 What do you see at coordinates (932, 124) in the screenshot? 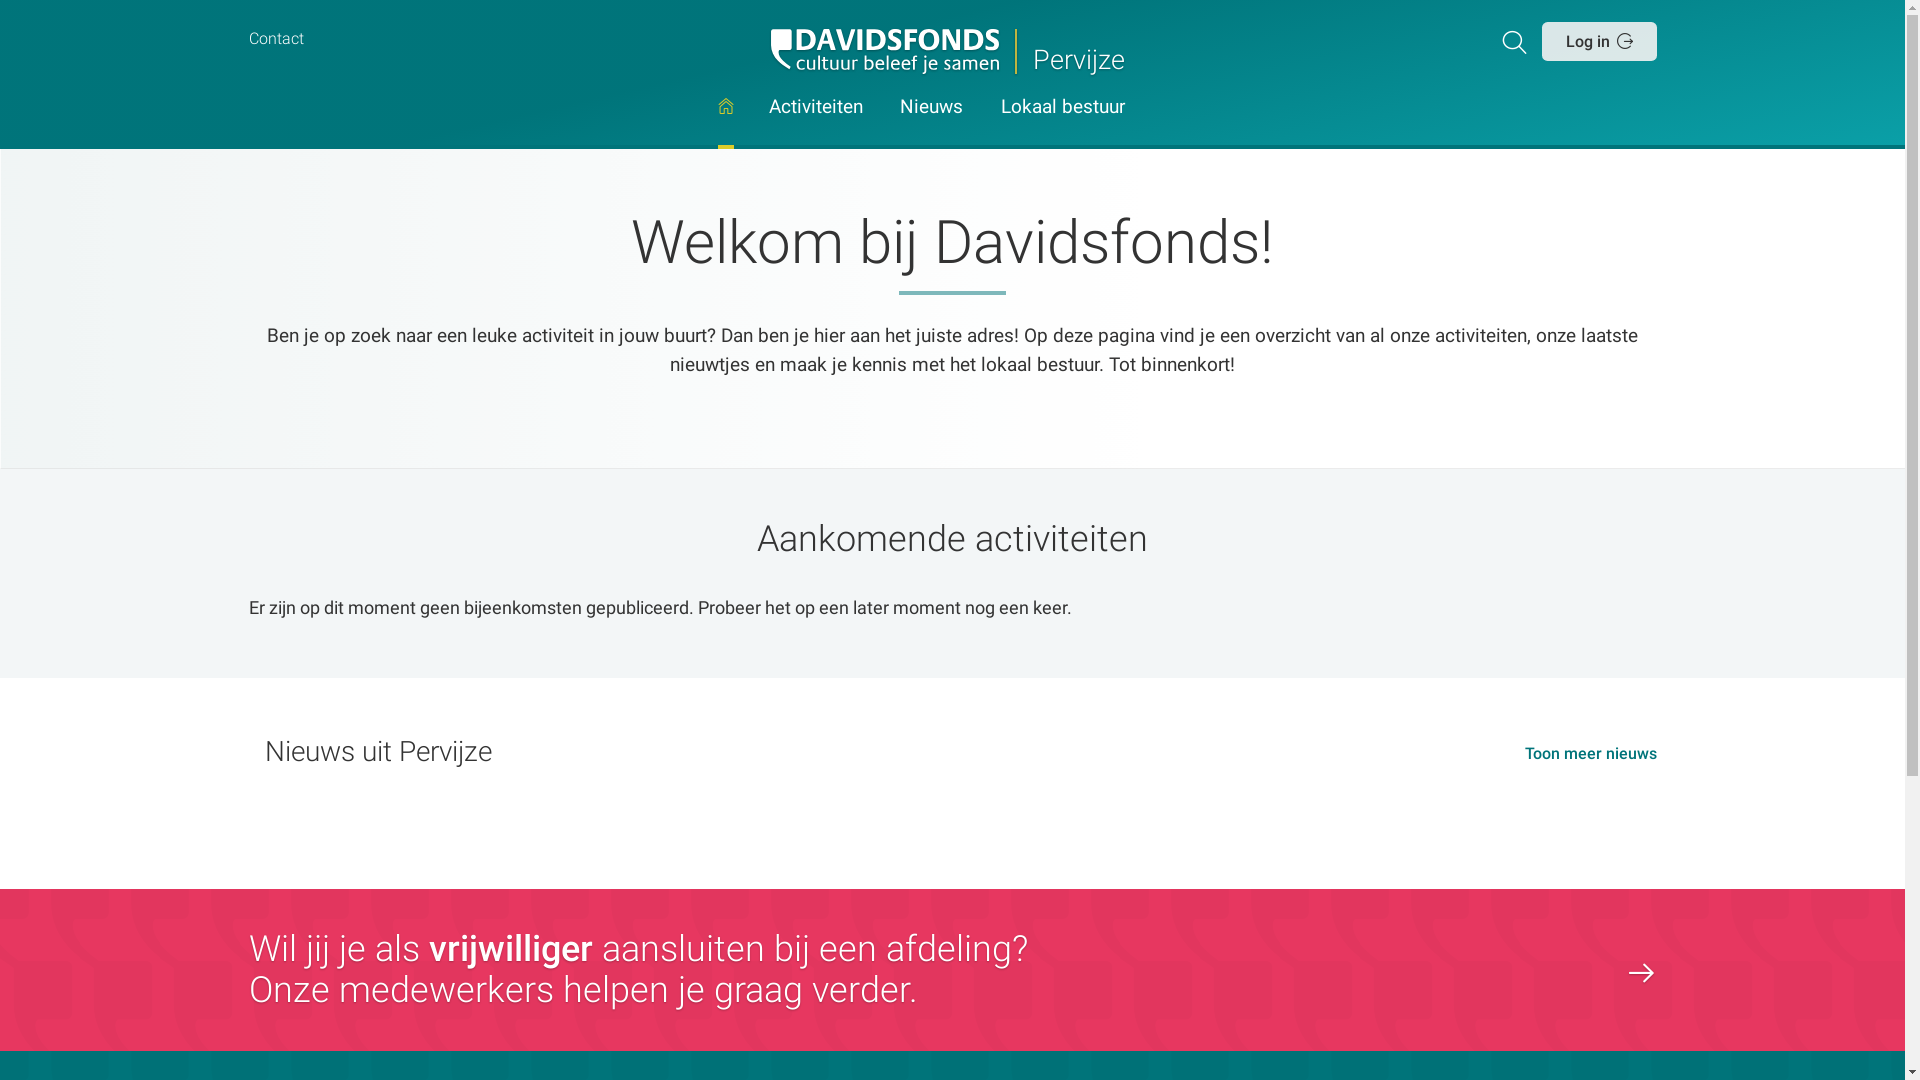
I see `Nieuws` at bounding box center [932, 124].